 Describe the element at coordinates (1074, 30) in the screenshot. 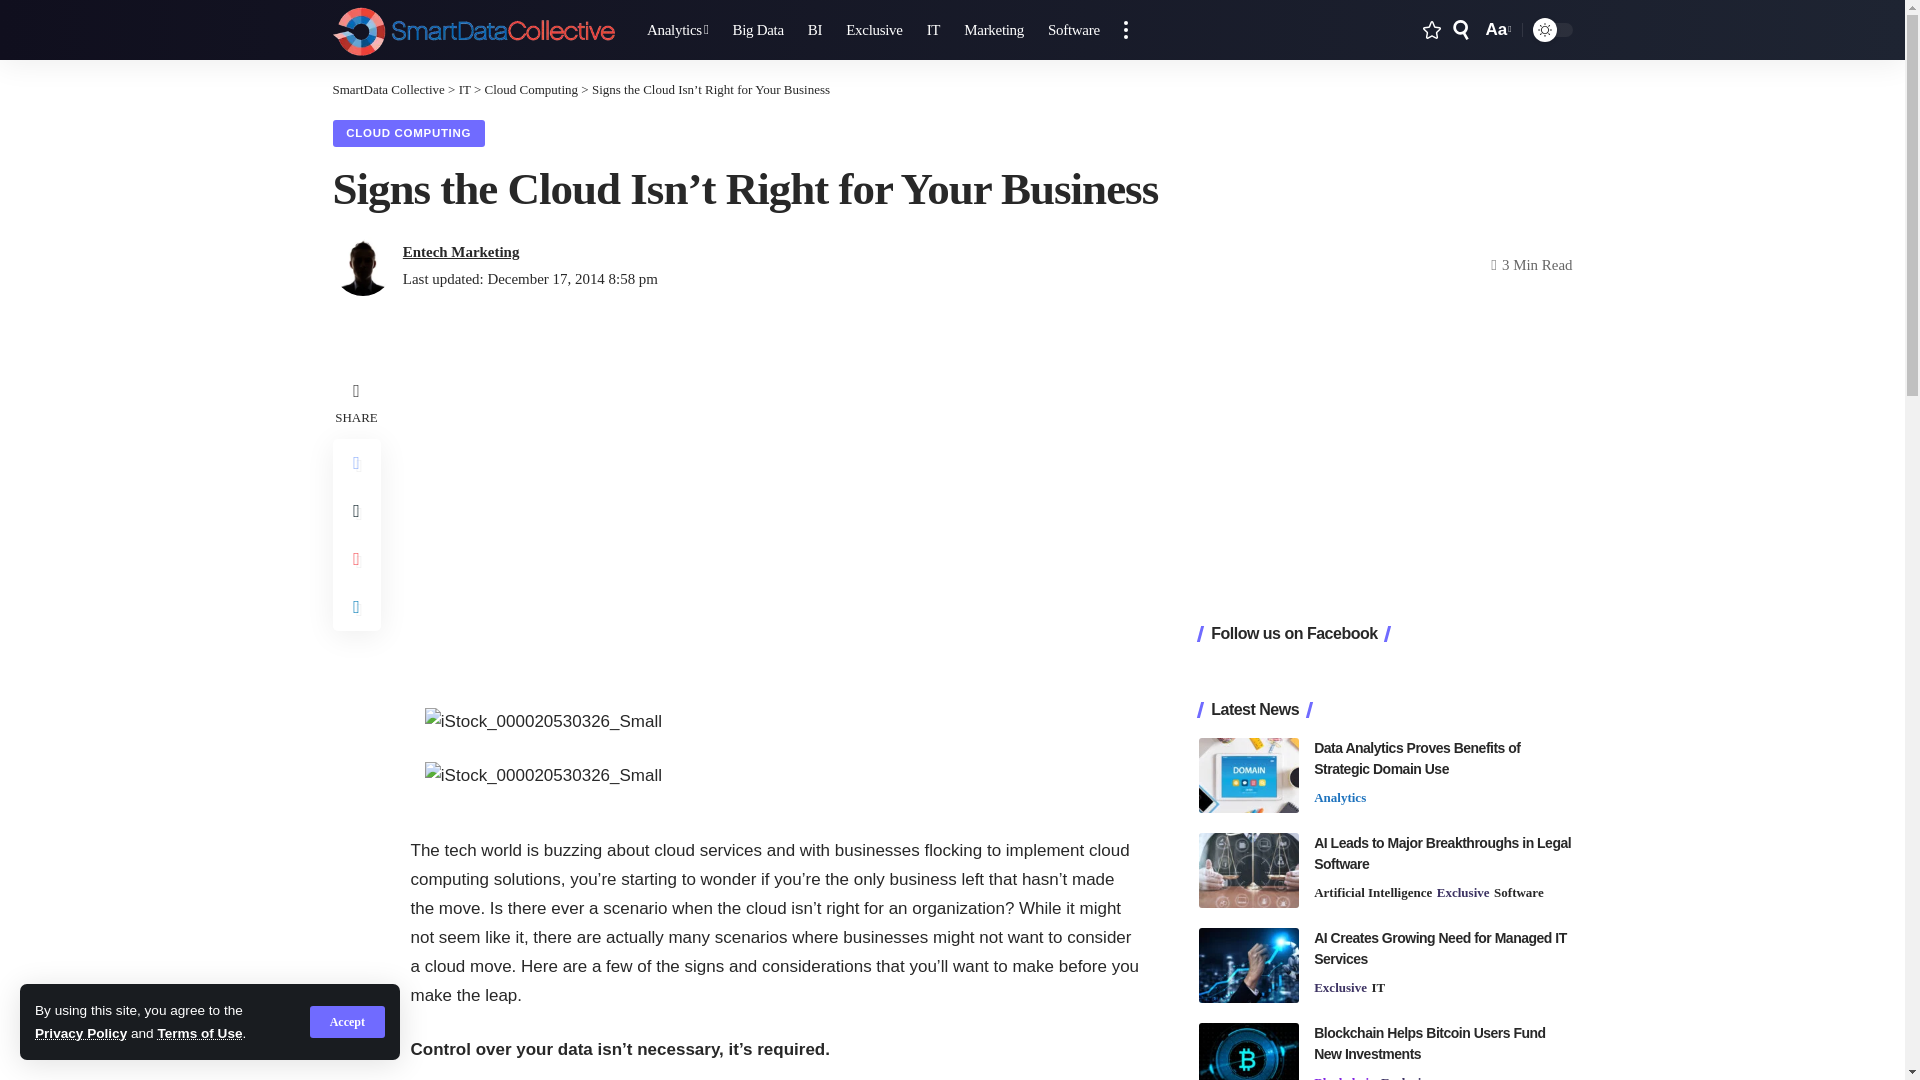

I see `Privacy Policy` at that location.